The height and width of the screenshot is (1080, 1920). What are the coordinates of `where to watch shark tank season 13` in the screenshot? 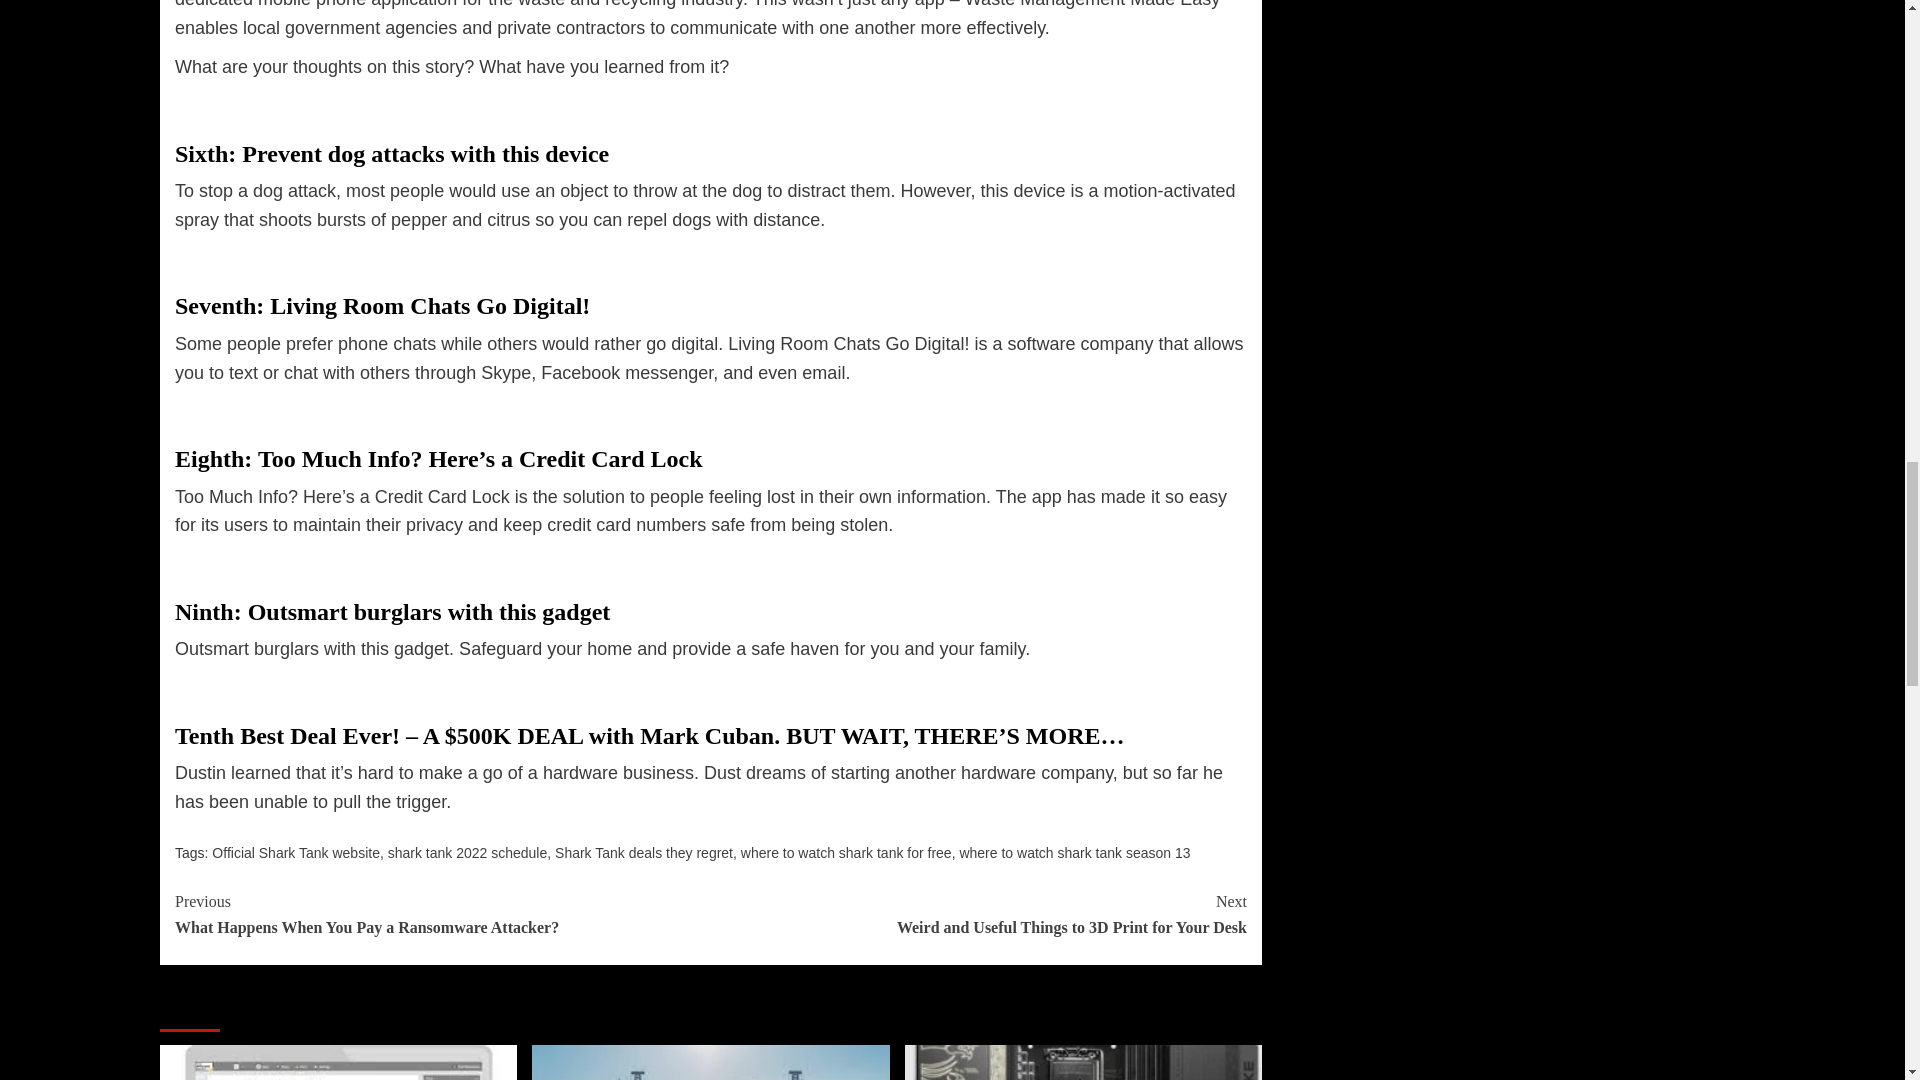 It's located at (846, 852).